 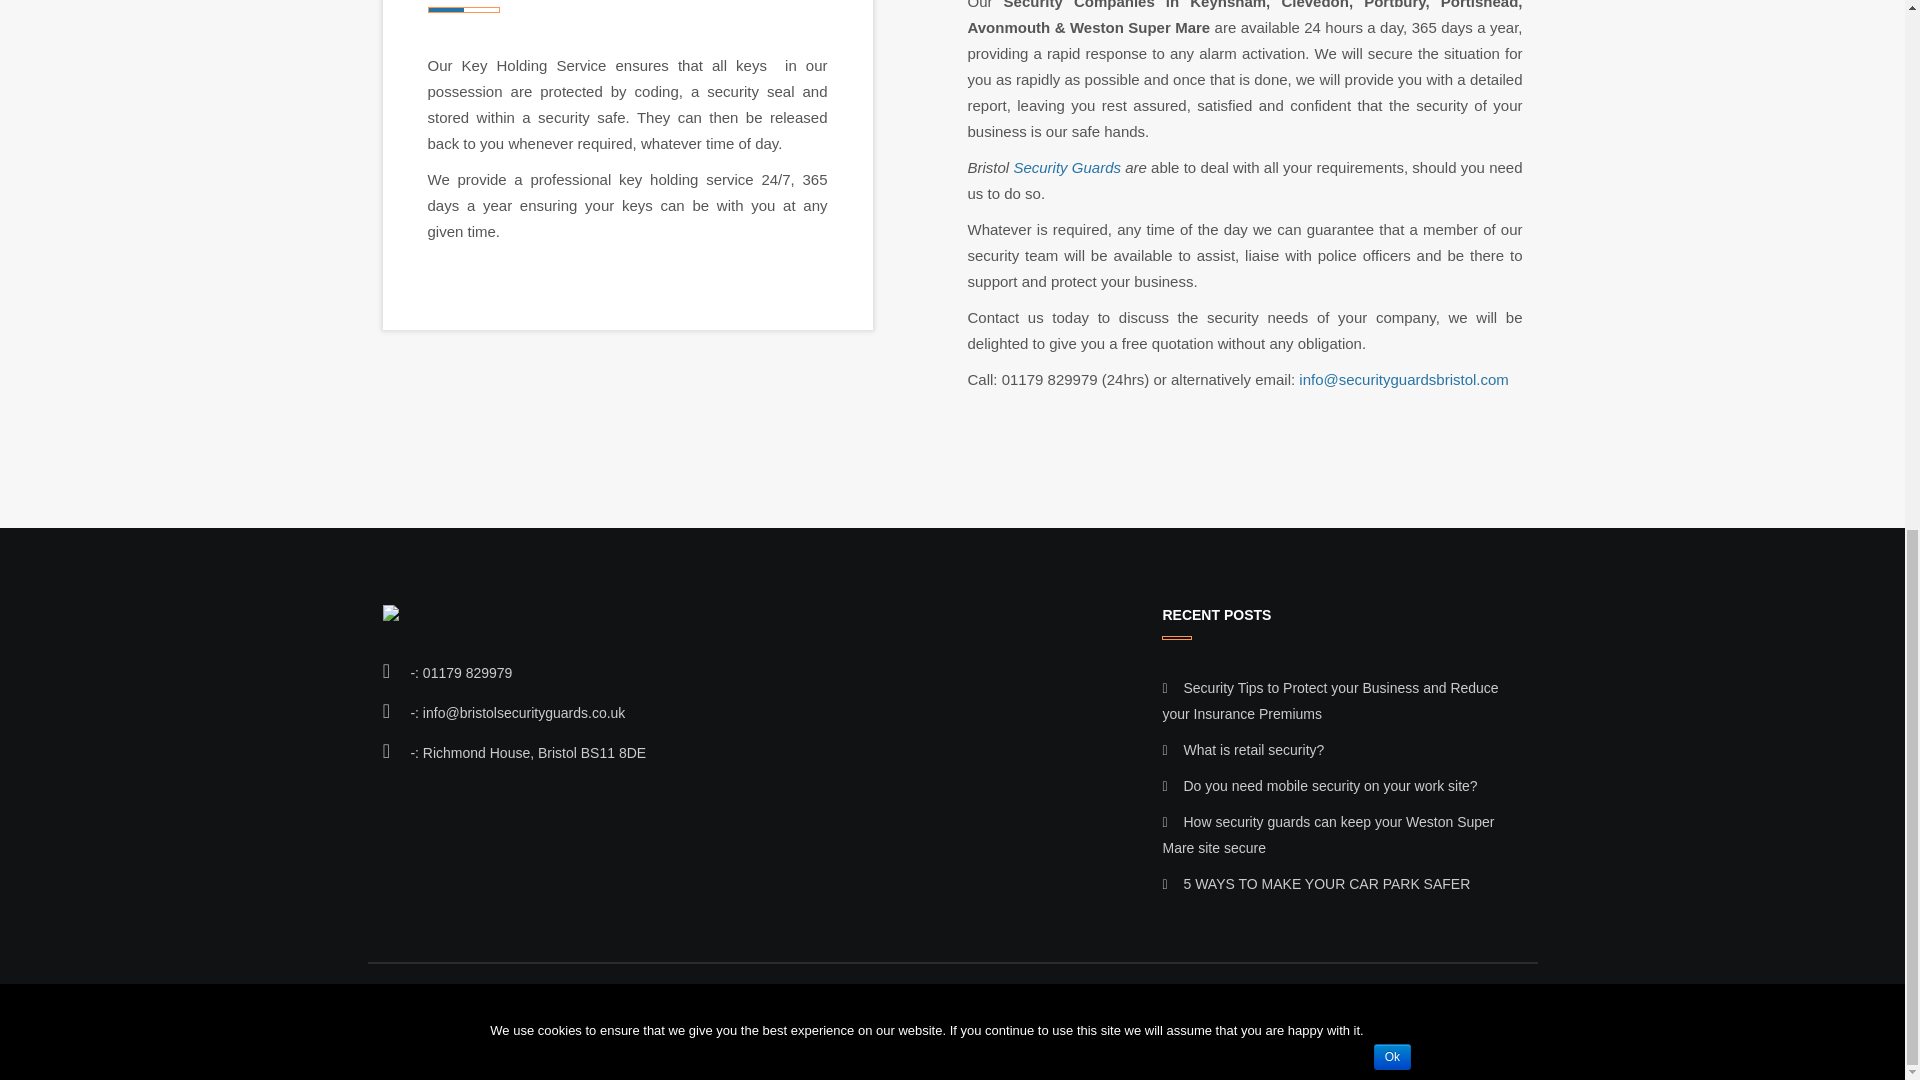 I want to click on 5 WAYS TO MAKE YOUR CAR PARK SAFER, so click(x=1326, y=884).